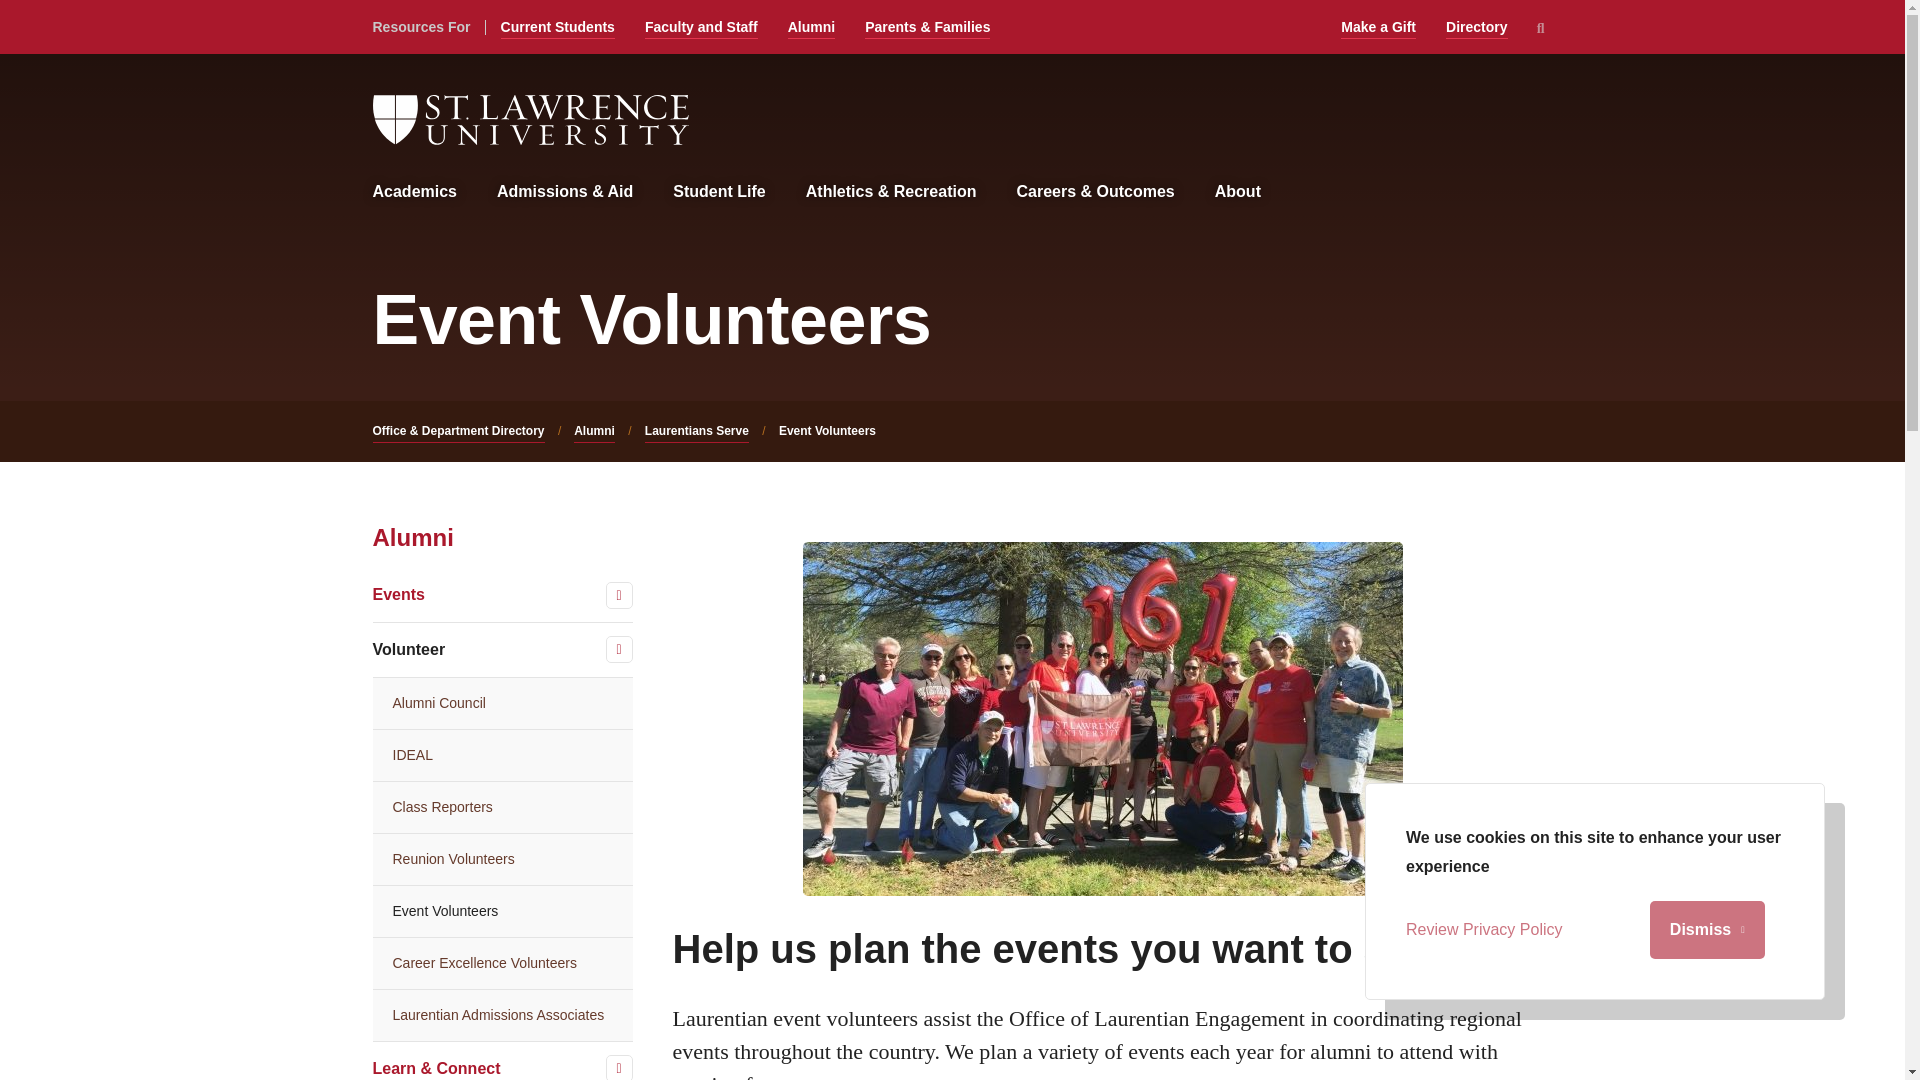  I want to click on Return to the St. Lawrence University Homepage, so click(530, 120).